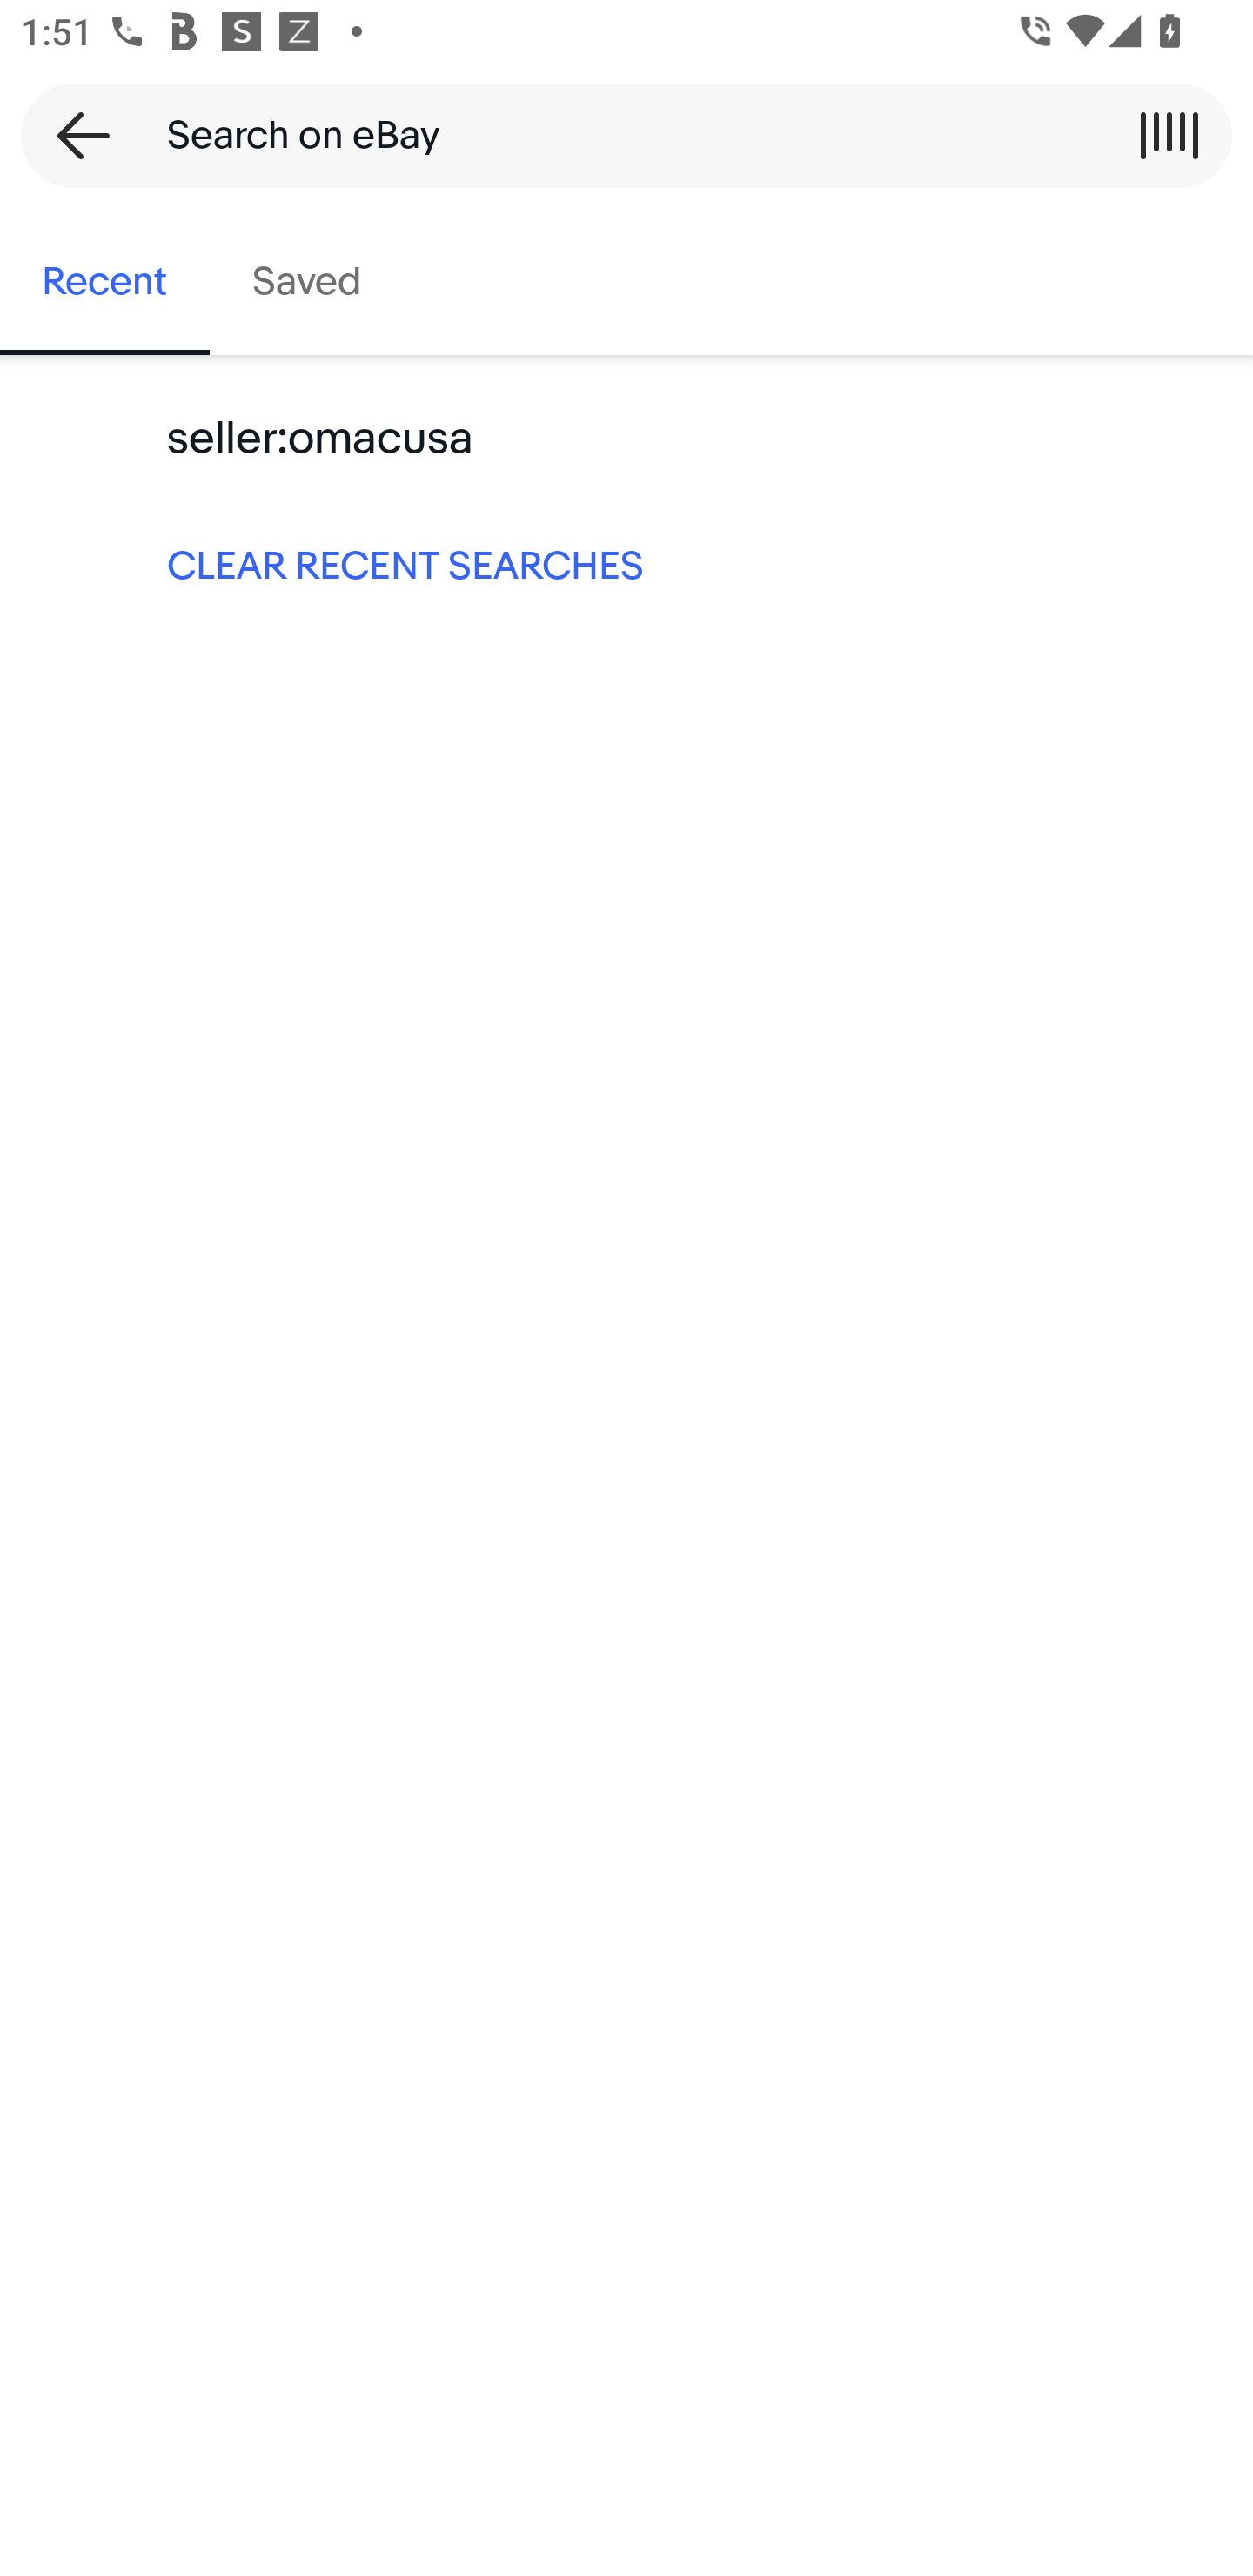  I want to click on CLEAR RECENT SEARCHES, so click(626, 564).